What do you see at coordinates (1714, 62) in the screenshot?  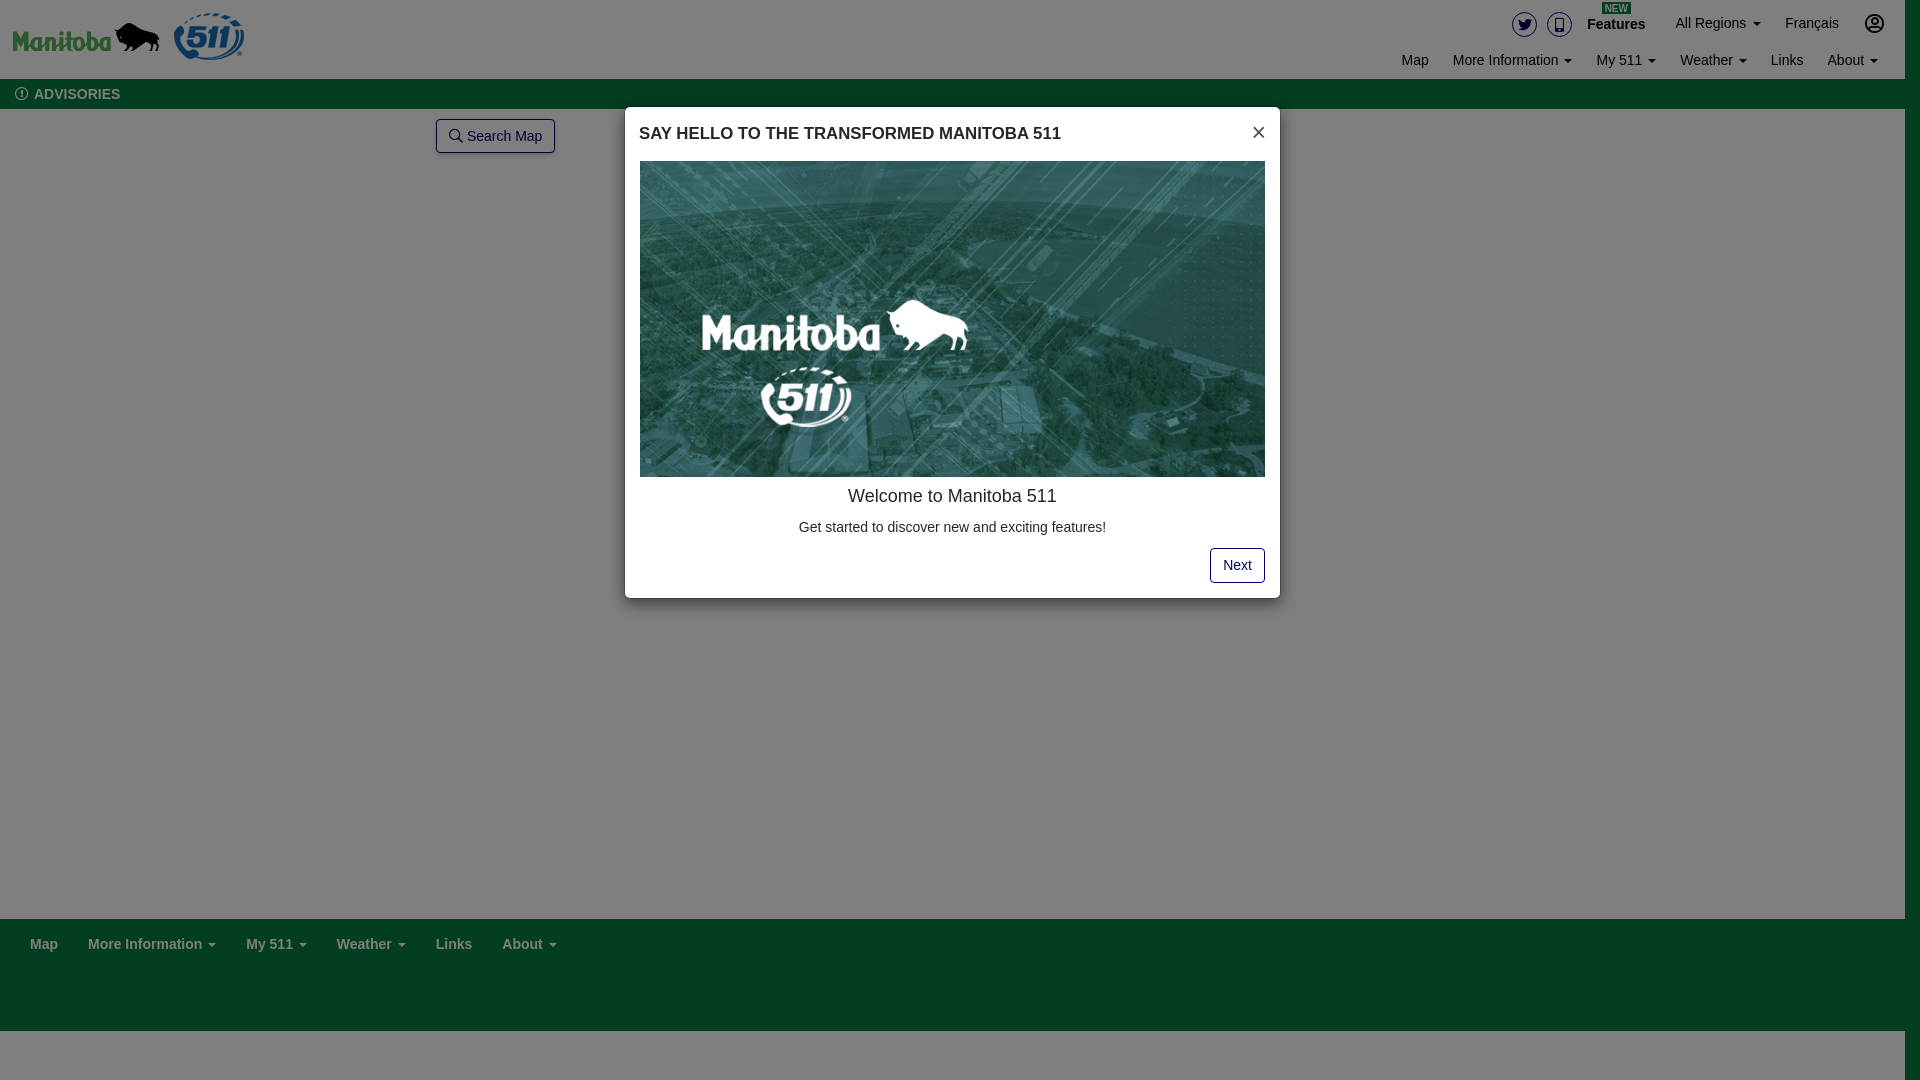 I see `Weather` at bounding box center [1714, 62].